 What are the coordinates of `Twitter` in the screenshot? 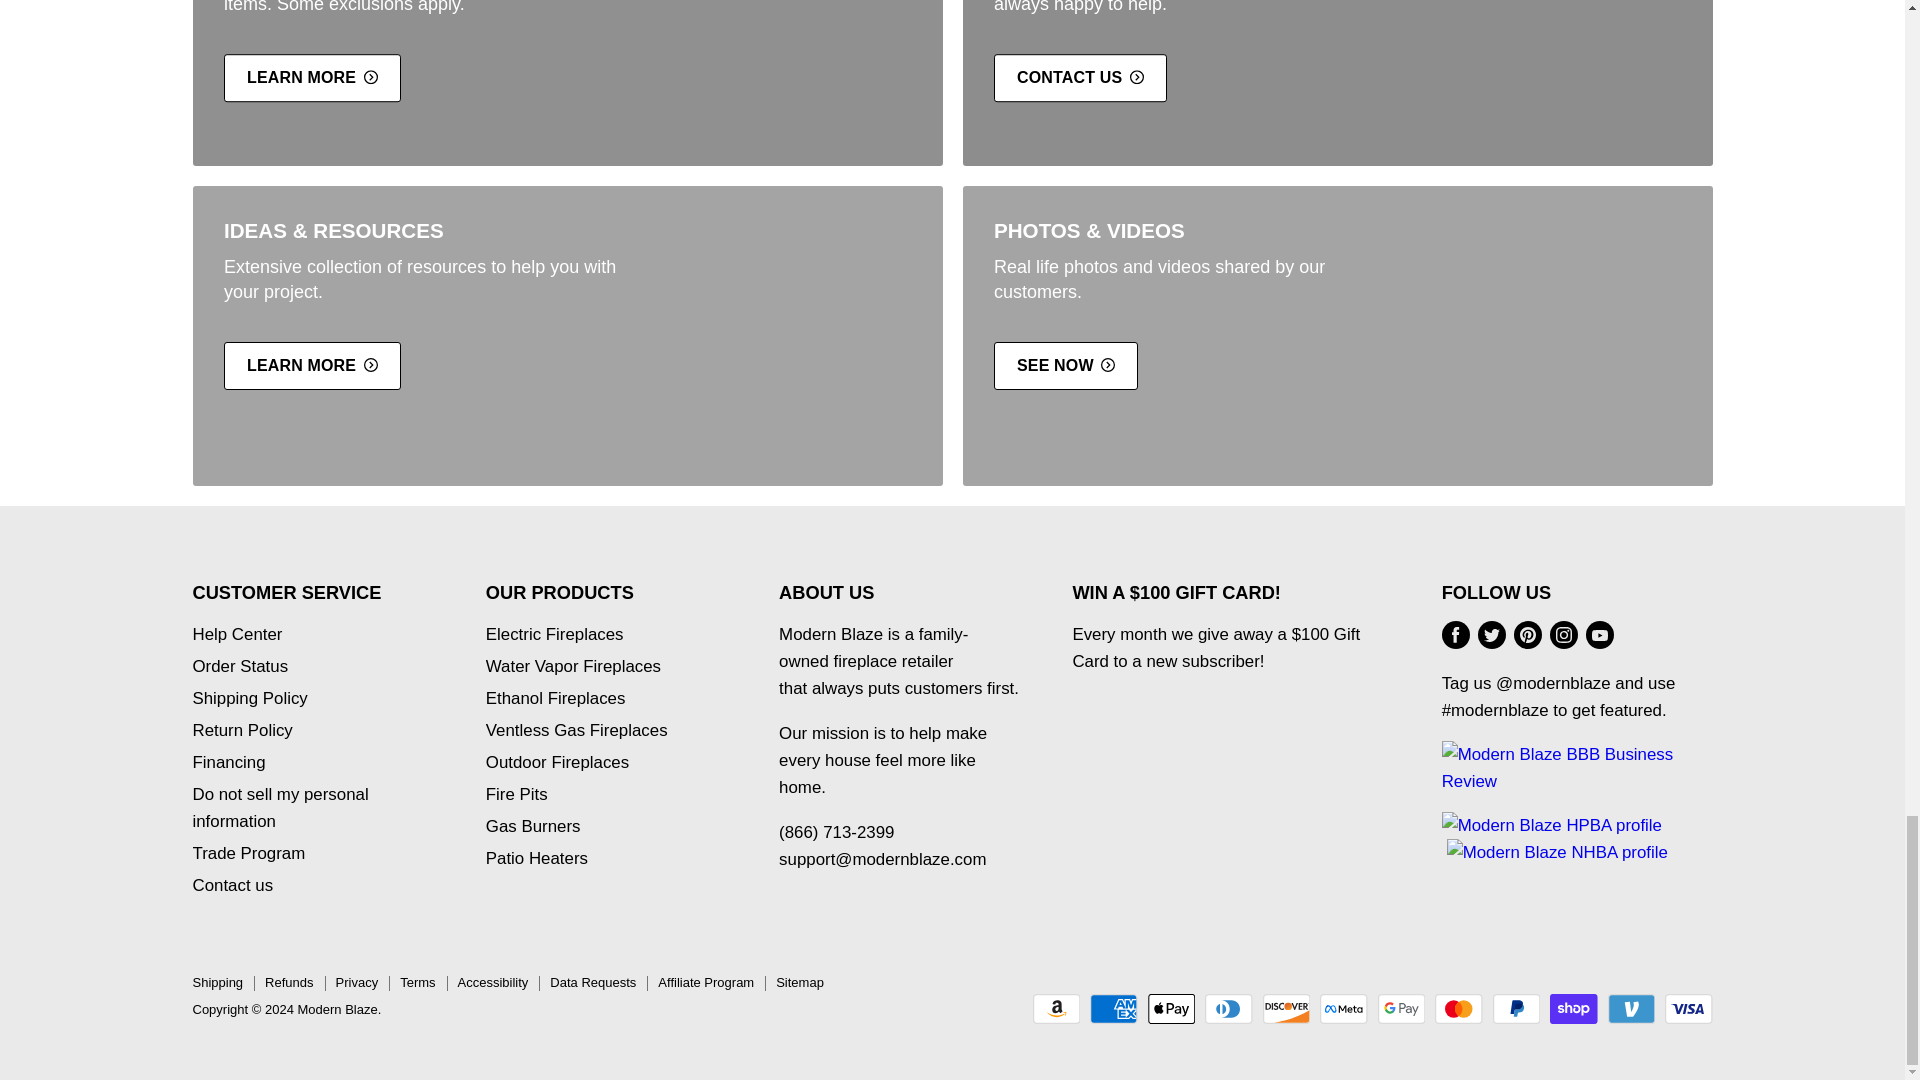 It's located at (1492, 634).